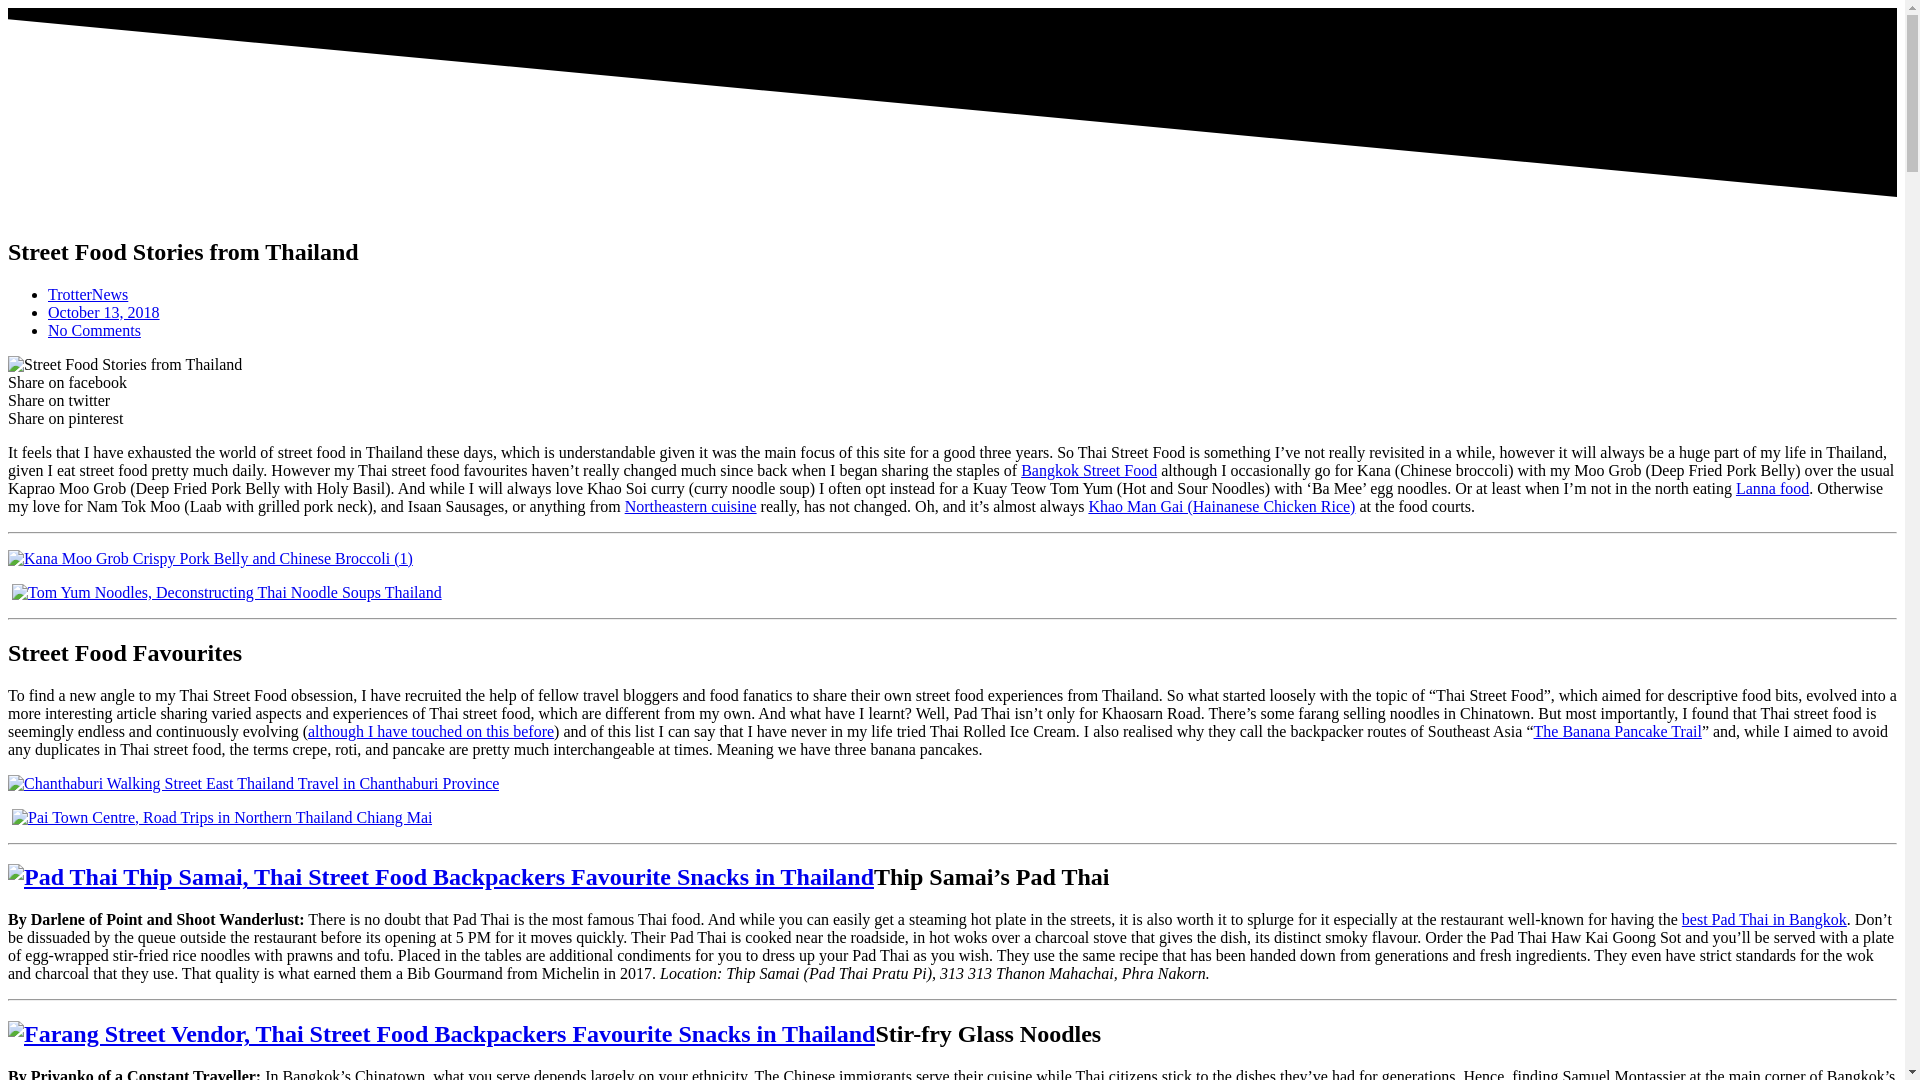 The image size is (1920, 1080). I want to click on October 13, 2018, so click(104, 312).